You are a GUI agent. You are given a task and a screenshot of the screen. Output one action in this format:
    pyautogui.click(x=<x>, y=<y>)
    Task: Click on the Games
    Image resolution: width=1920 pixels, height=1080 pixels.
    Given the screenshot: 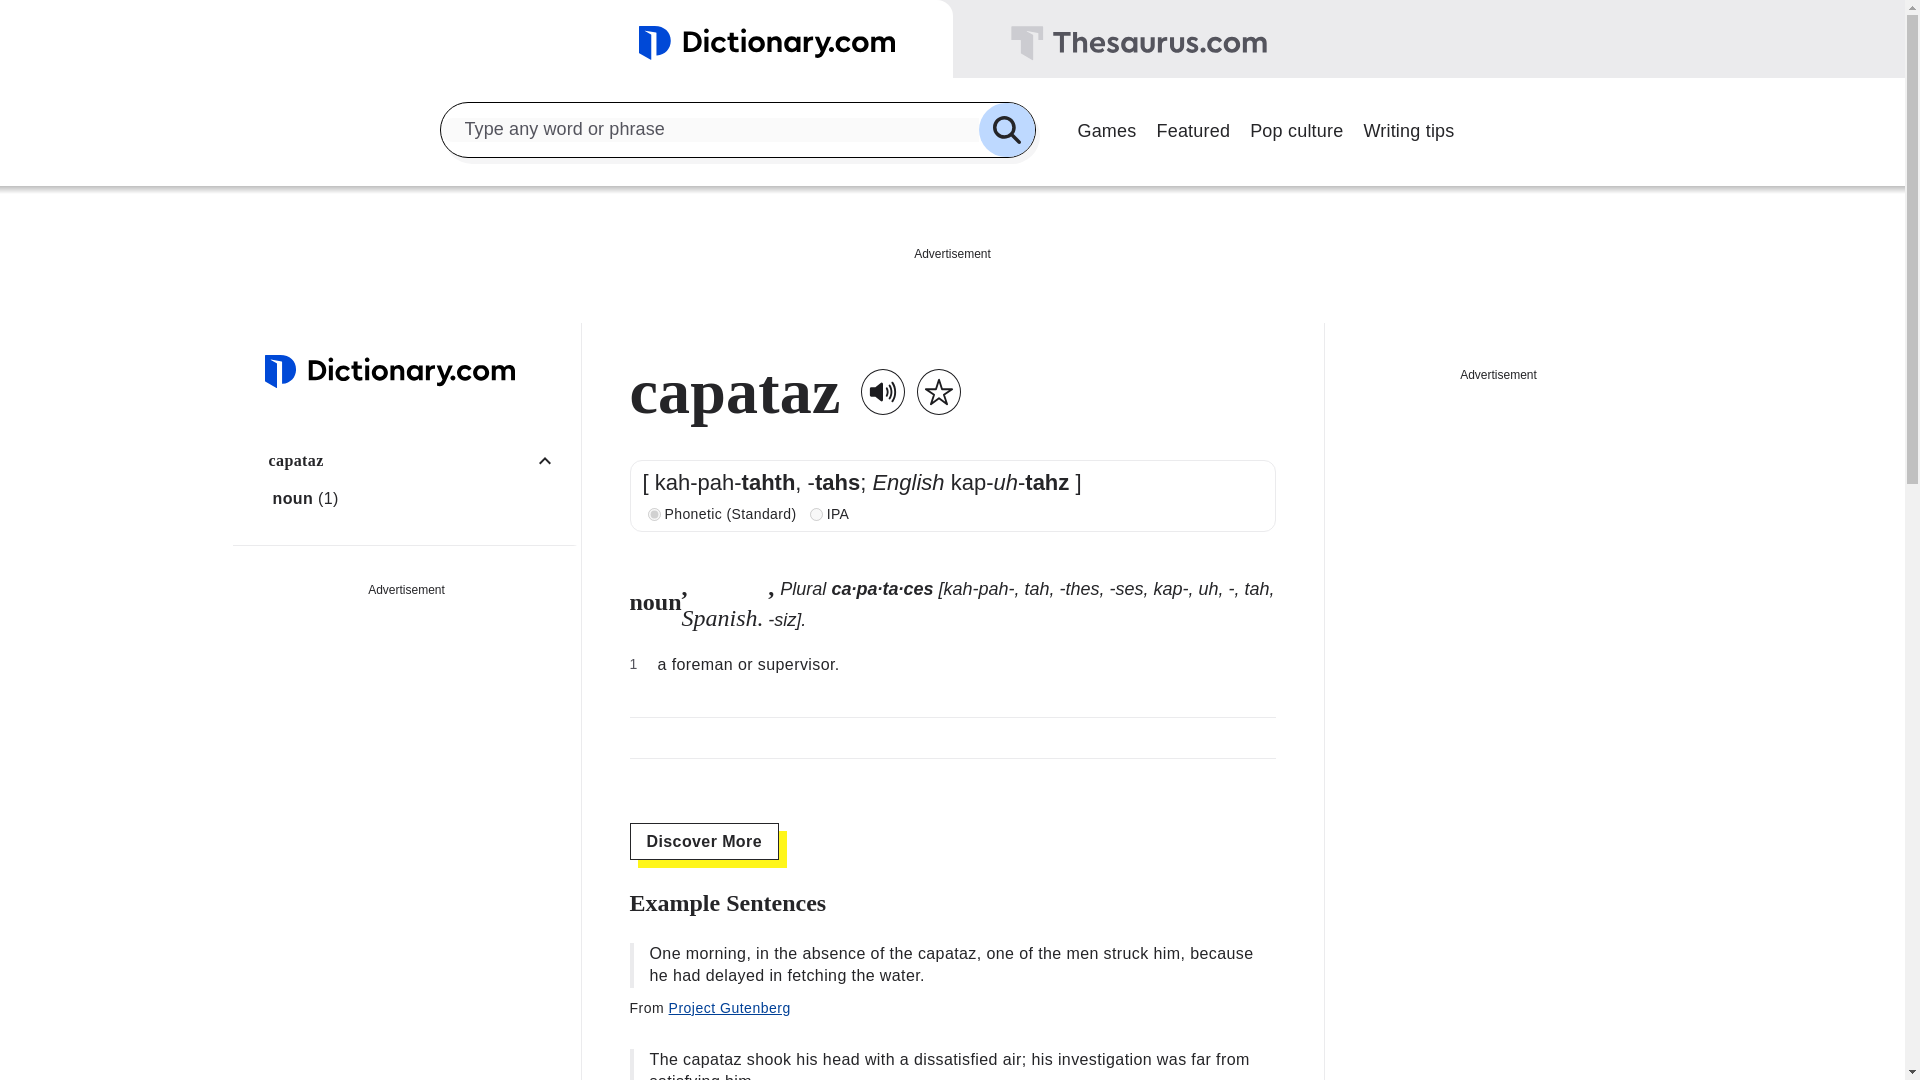 What is the action you would take?
    pyautogui.click(x=1106, y=128)
    